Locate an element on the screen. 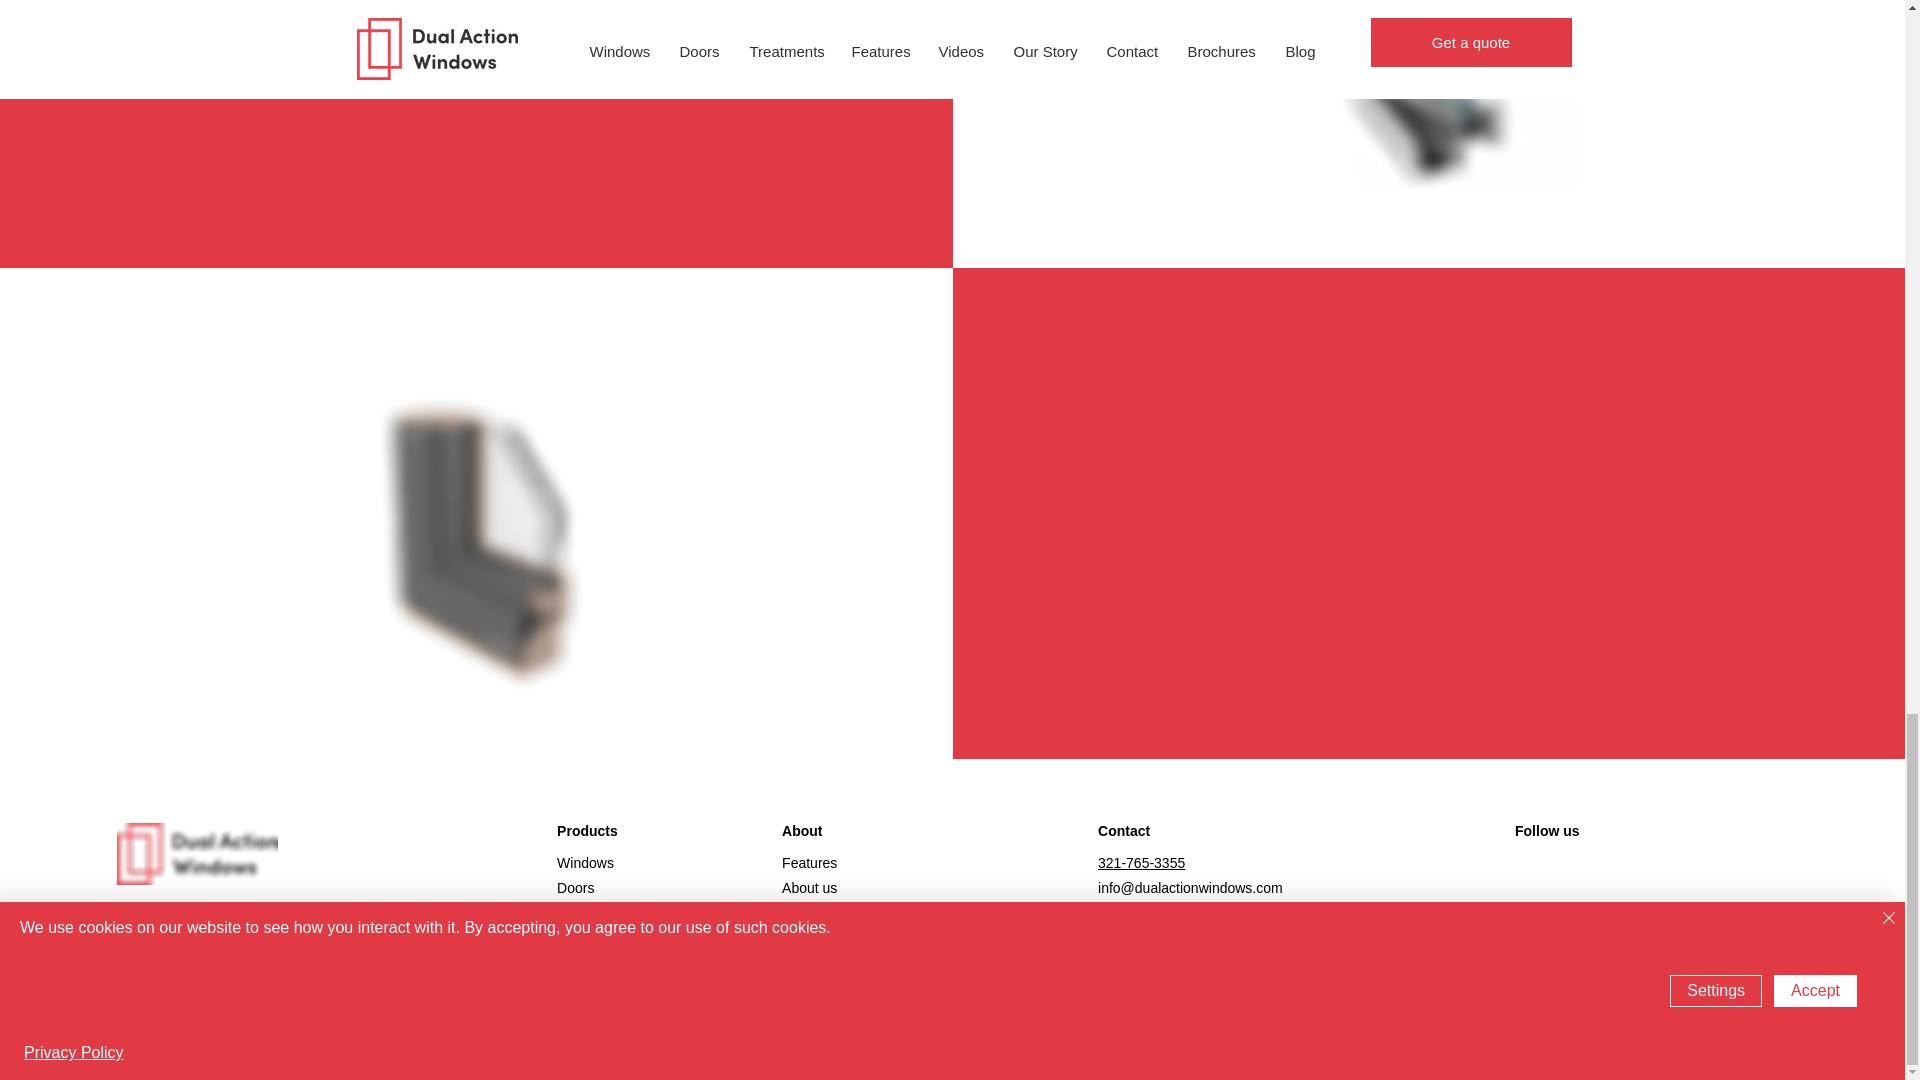 The width and height of the screenshot is (1920, 1080). Treatments is located at coordinates (592, 913).